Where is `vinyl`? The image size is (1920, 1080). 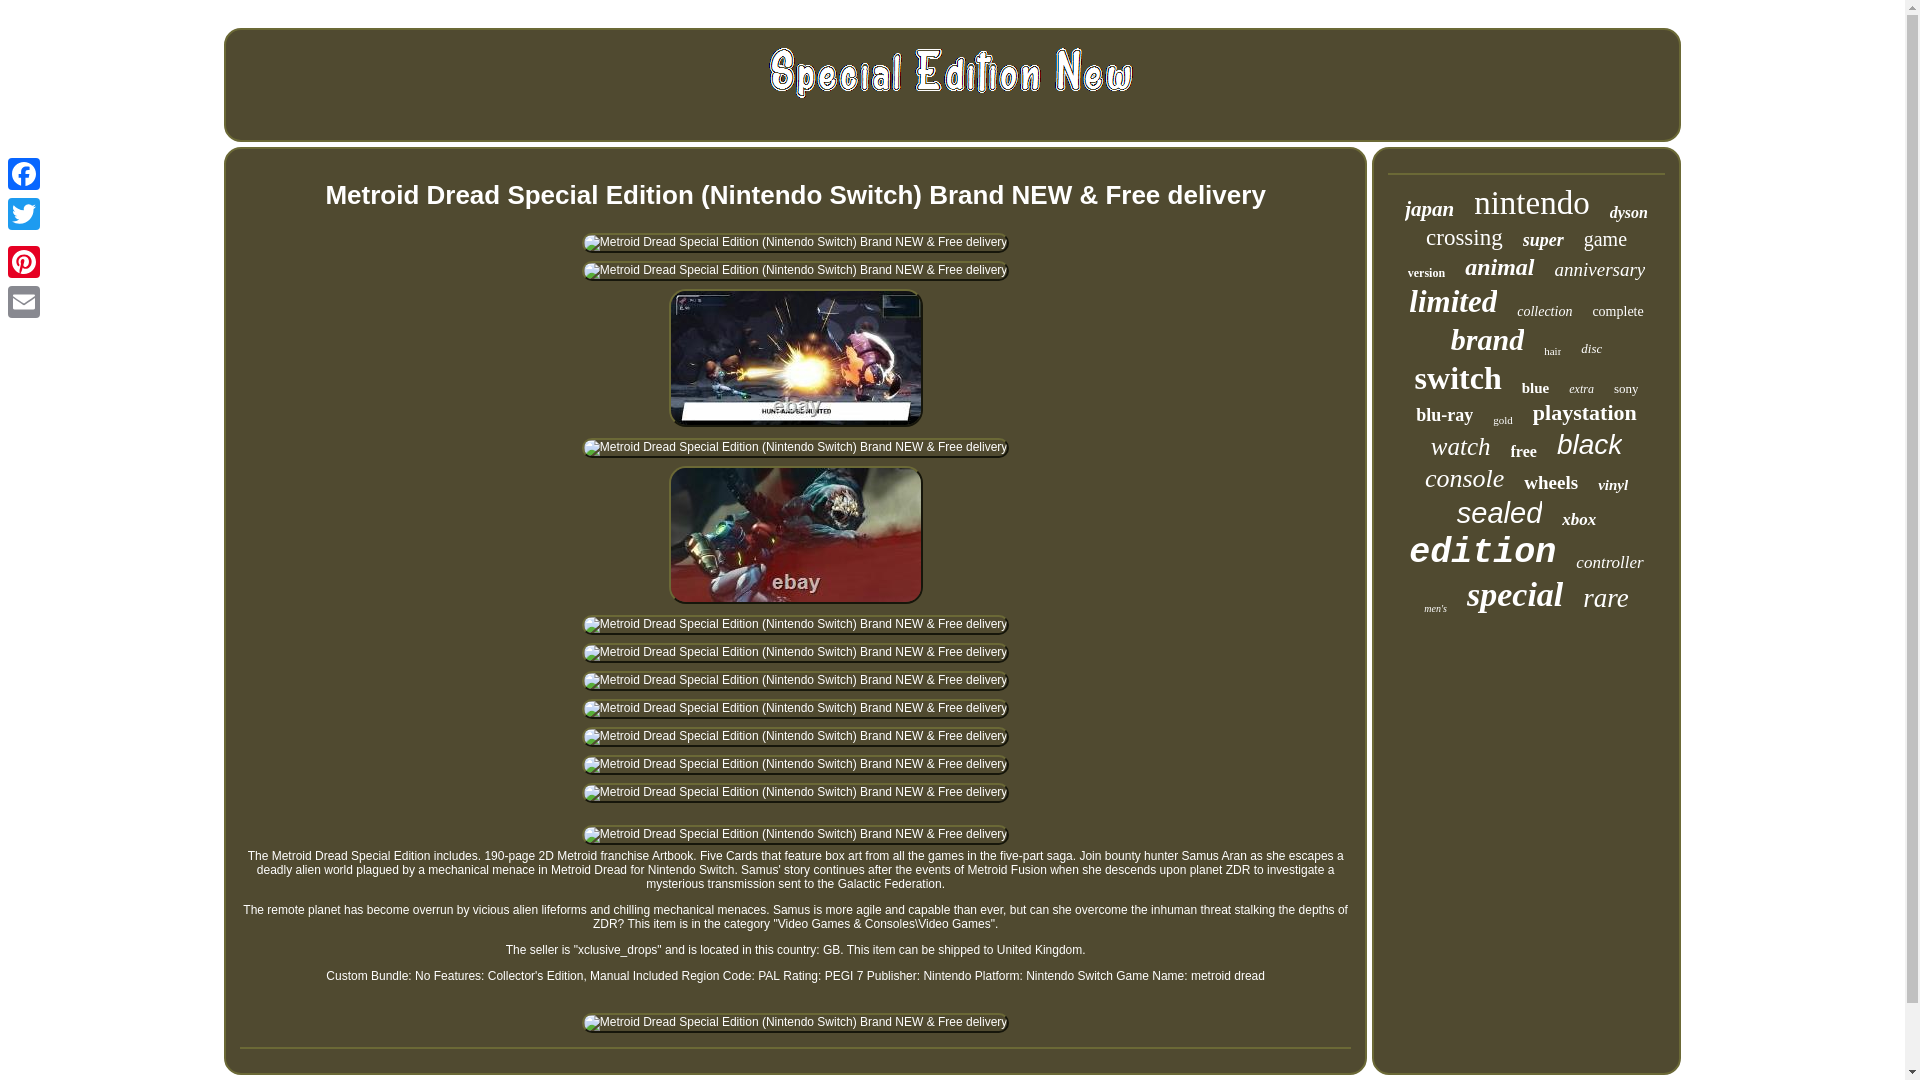 vinyl is located at coordinates (1612, 485).